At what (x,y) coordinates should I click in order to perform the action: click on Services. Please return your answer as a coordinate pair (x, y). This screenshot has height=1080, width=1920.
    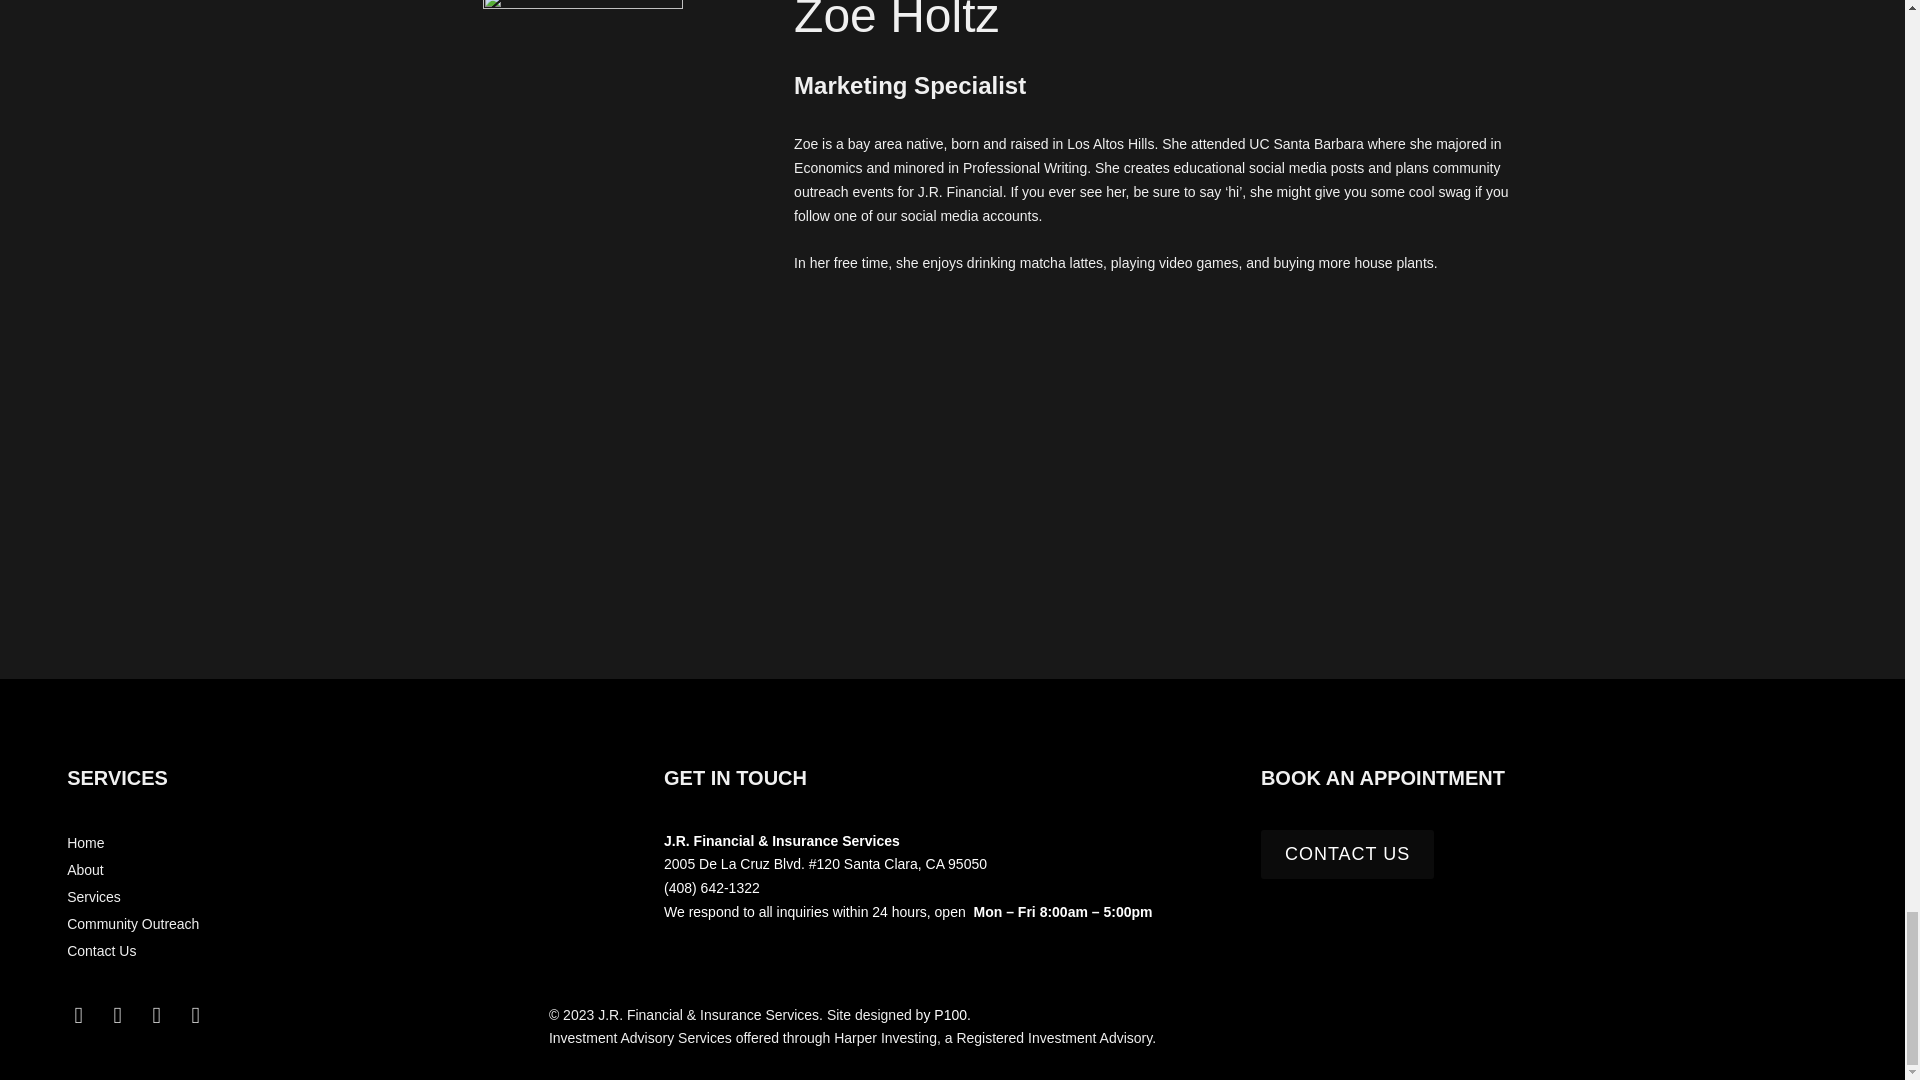
    Looking at the image, I should click on (355, 898).